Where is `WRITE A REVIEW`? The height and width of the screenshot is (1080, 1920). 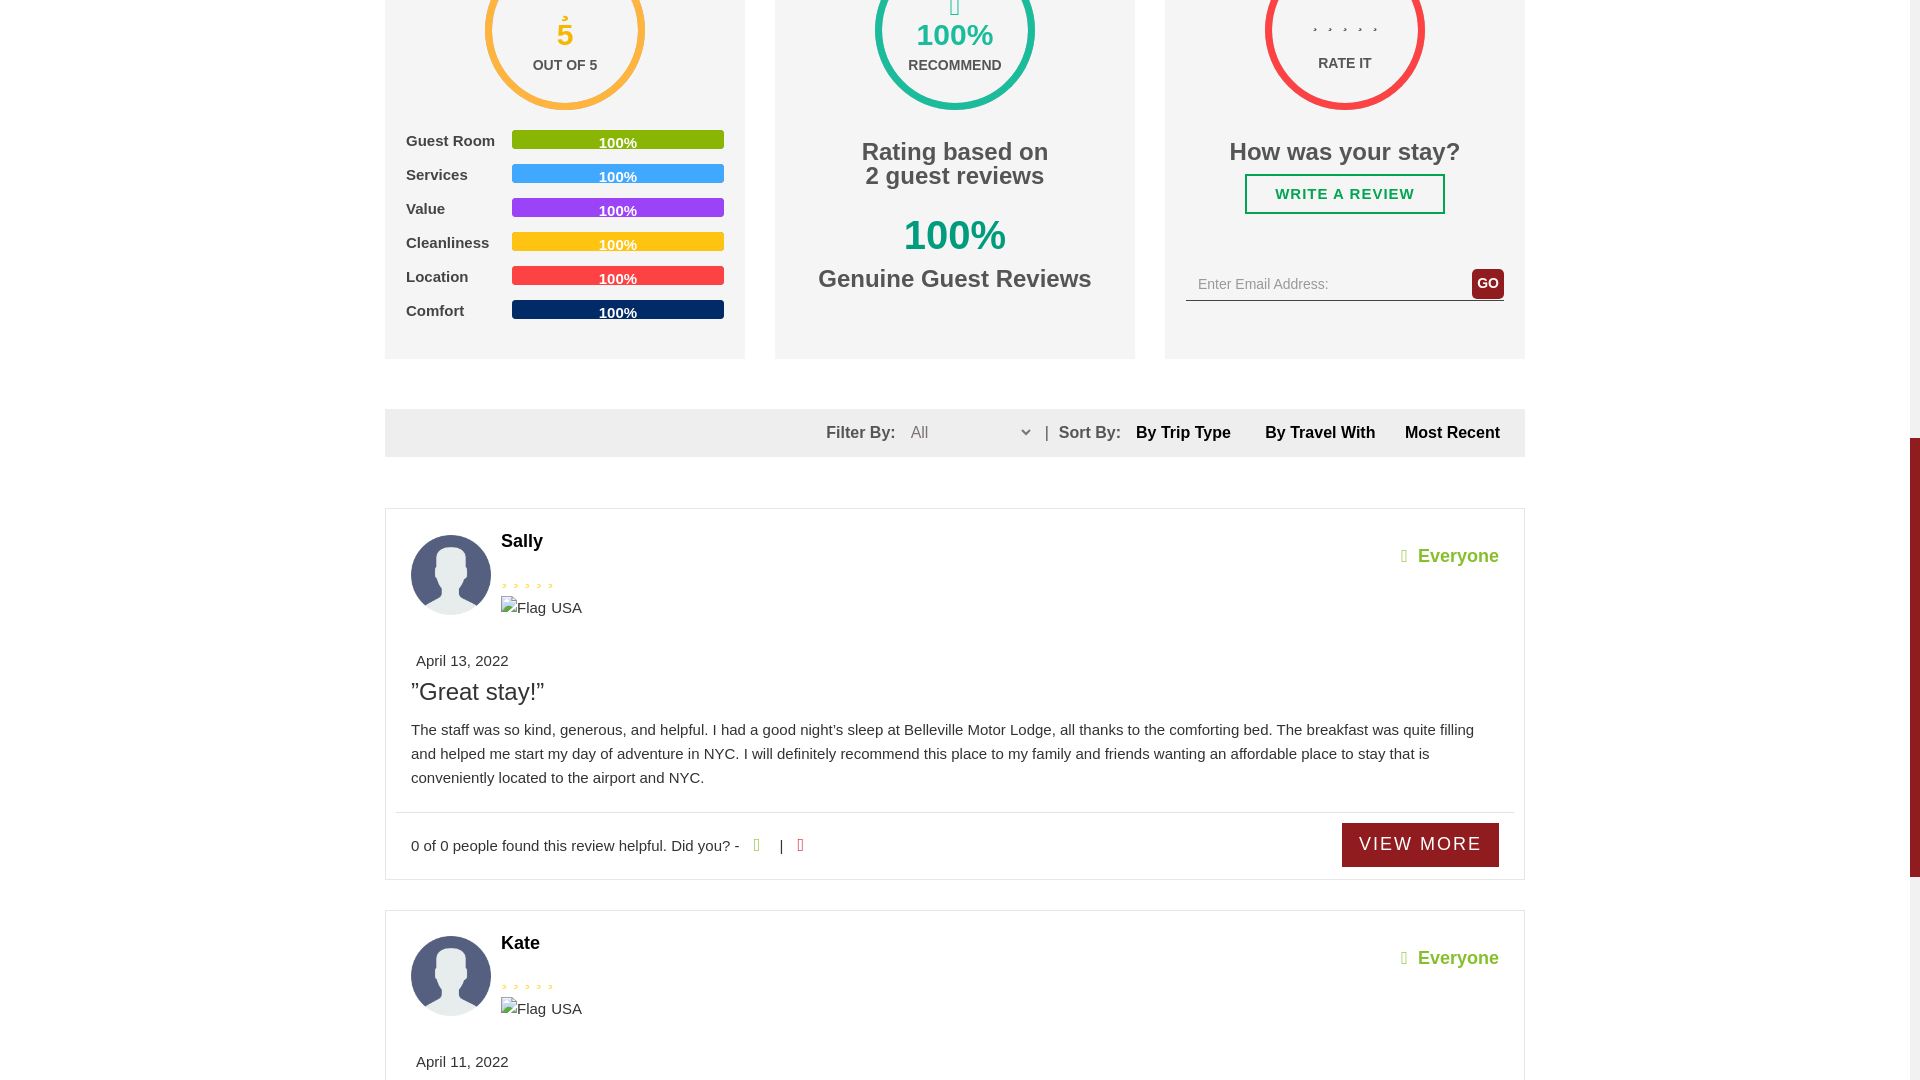
WRITE A REVIEW is located at coordinates (1344, 193).